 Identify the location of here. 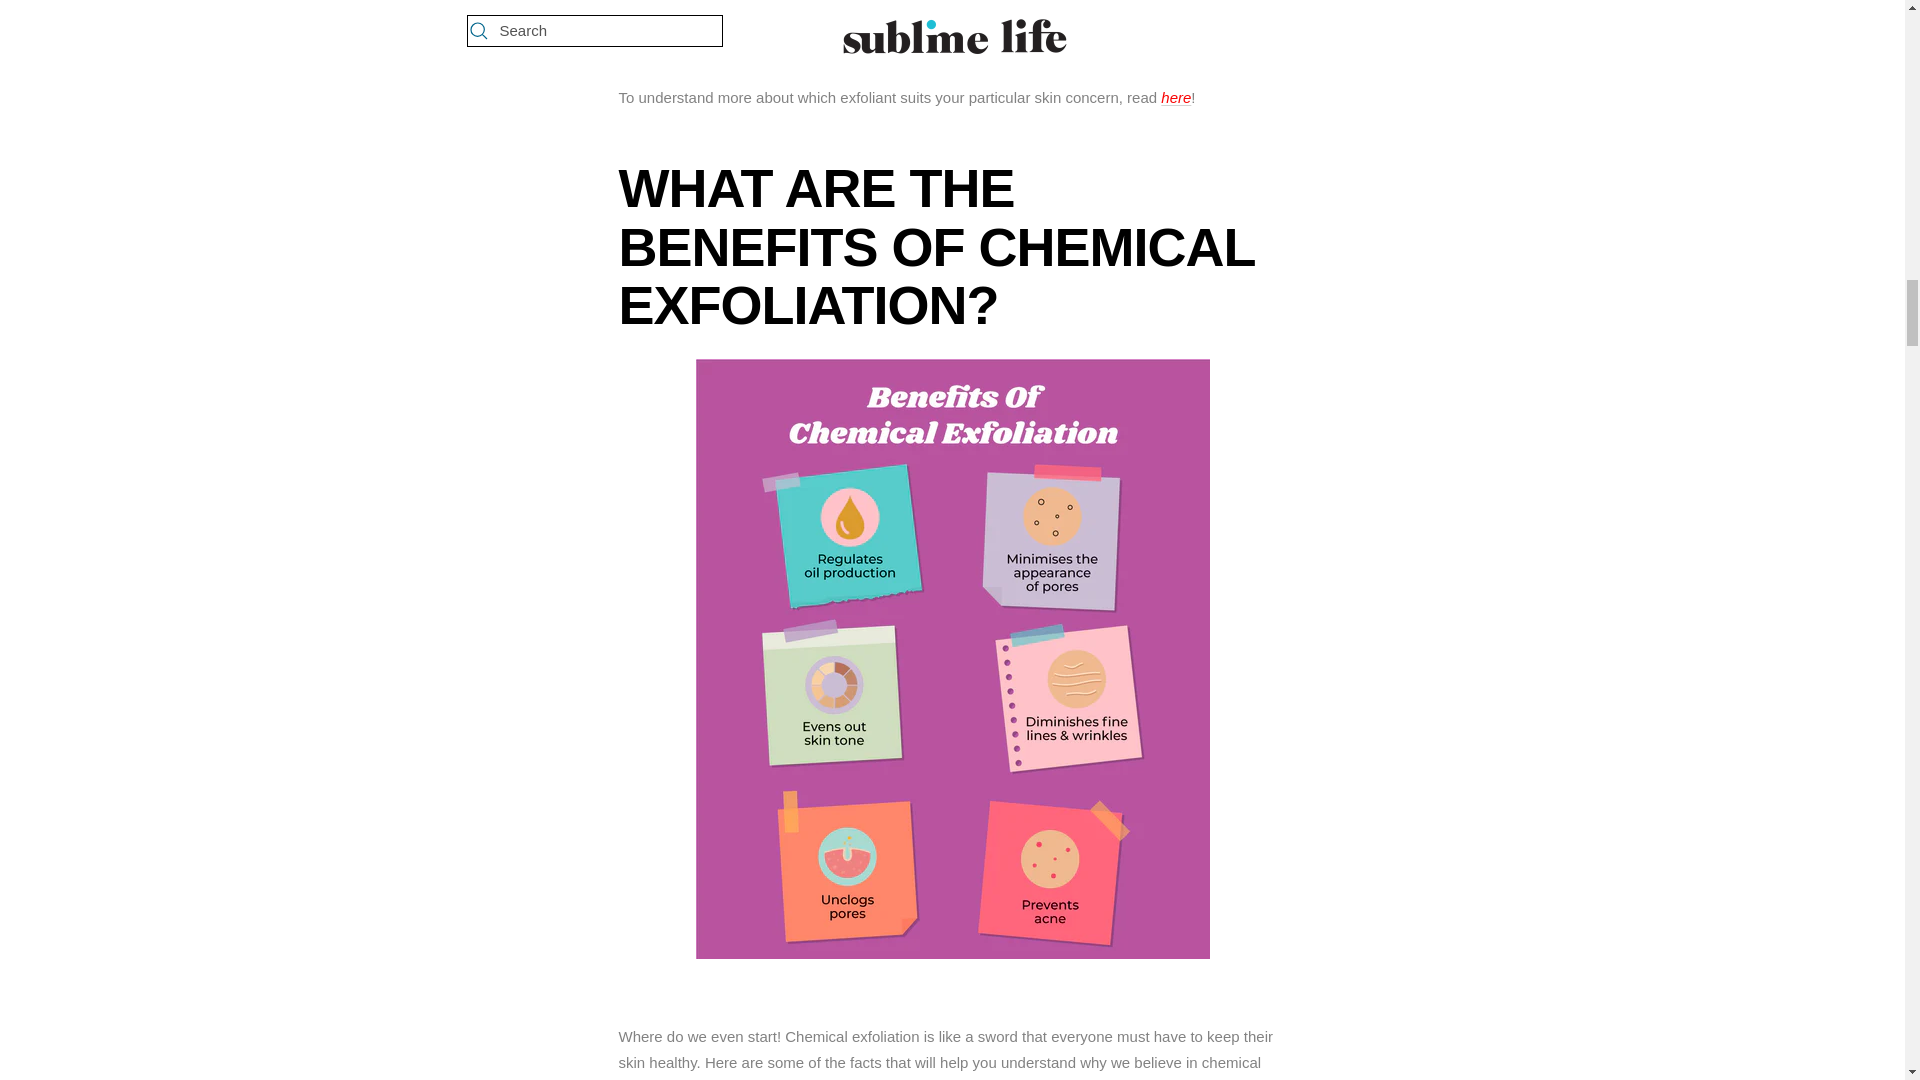
(1176, 96).